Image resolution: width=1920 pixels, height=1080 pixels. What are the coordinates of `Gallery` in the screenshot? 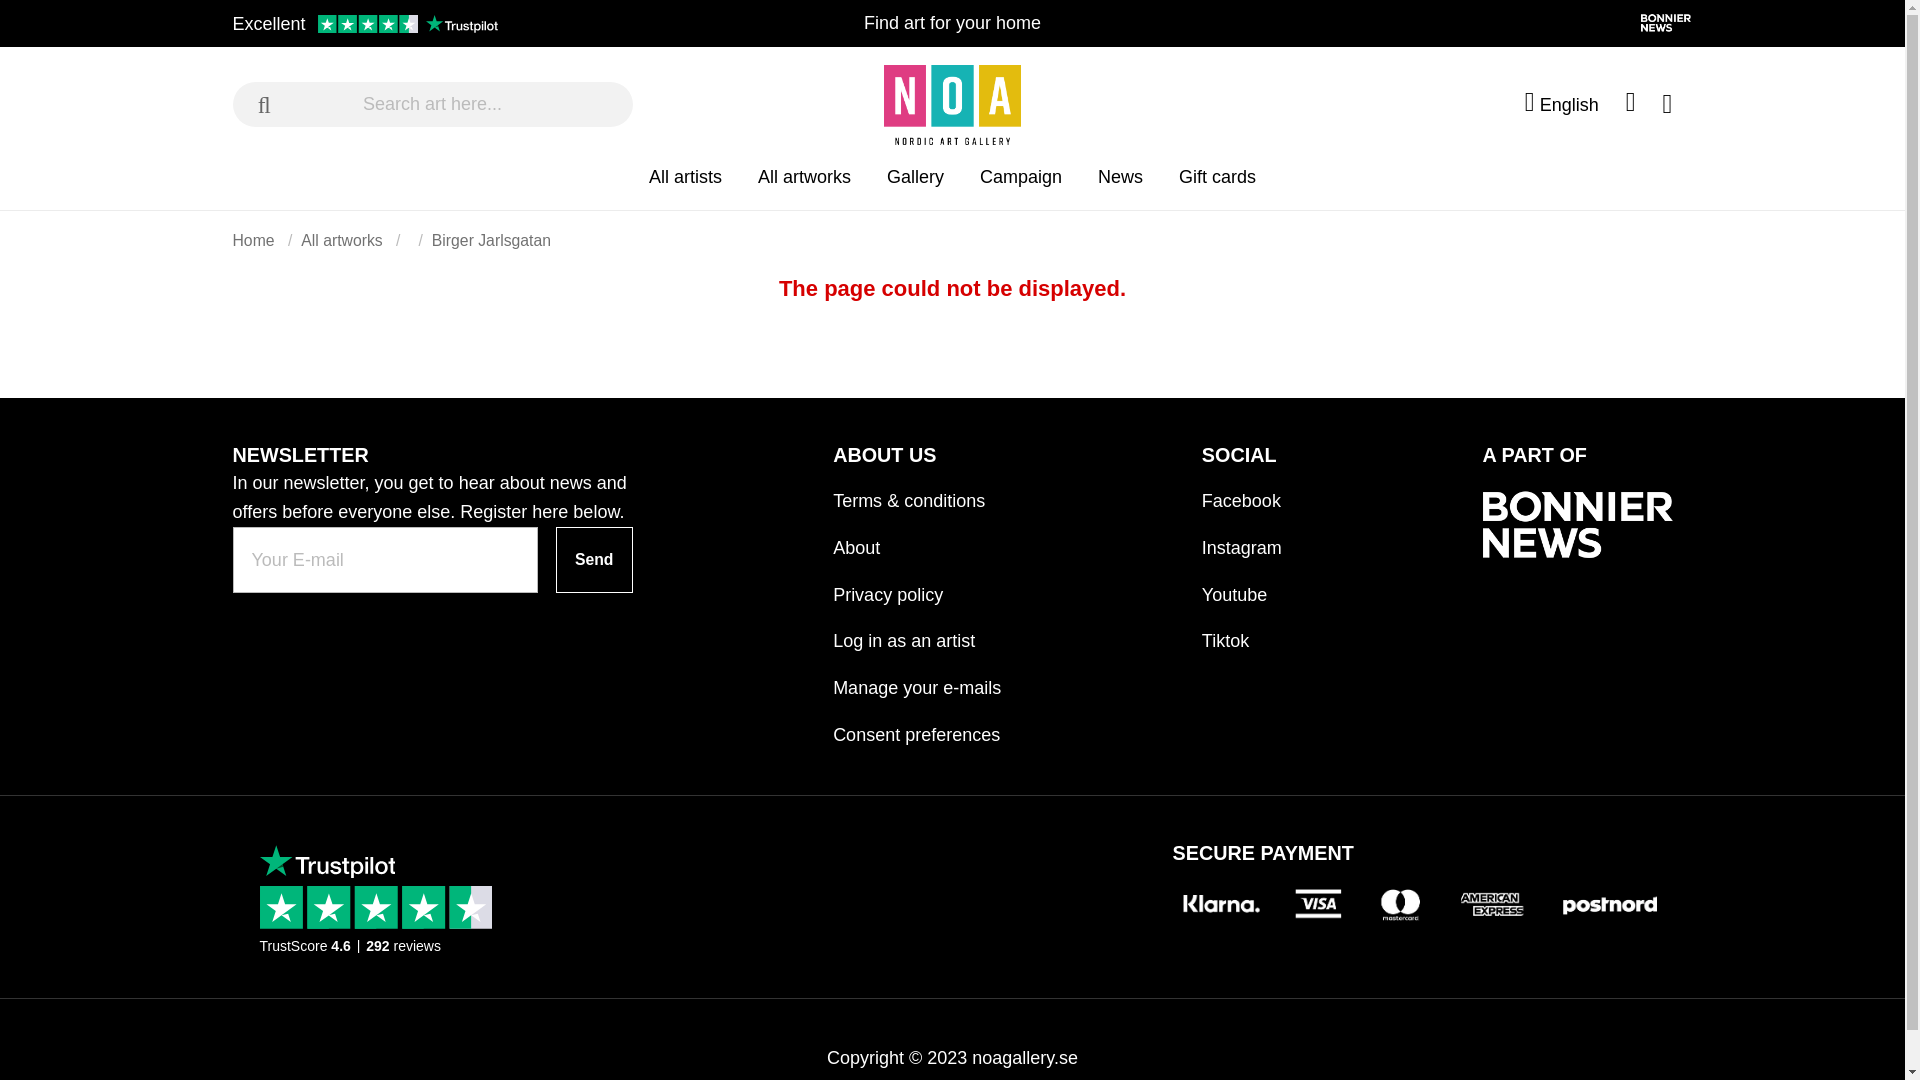 It's located at (916, 186).